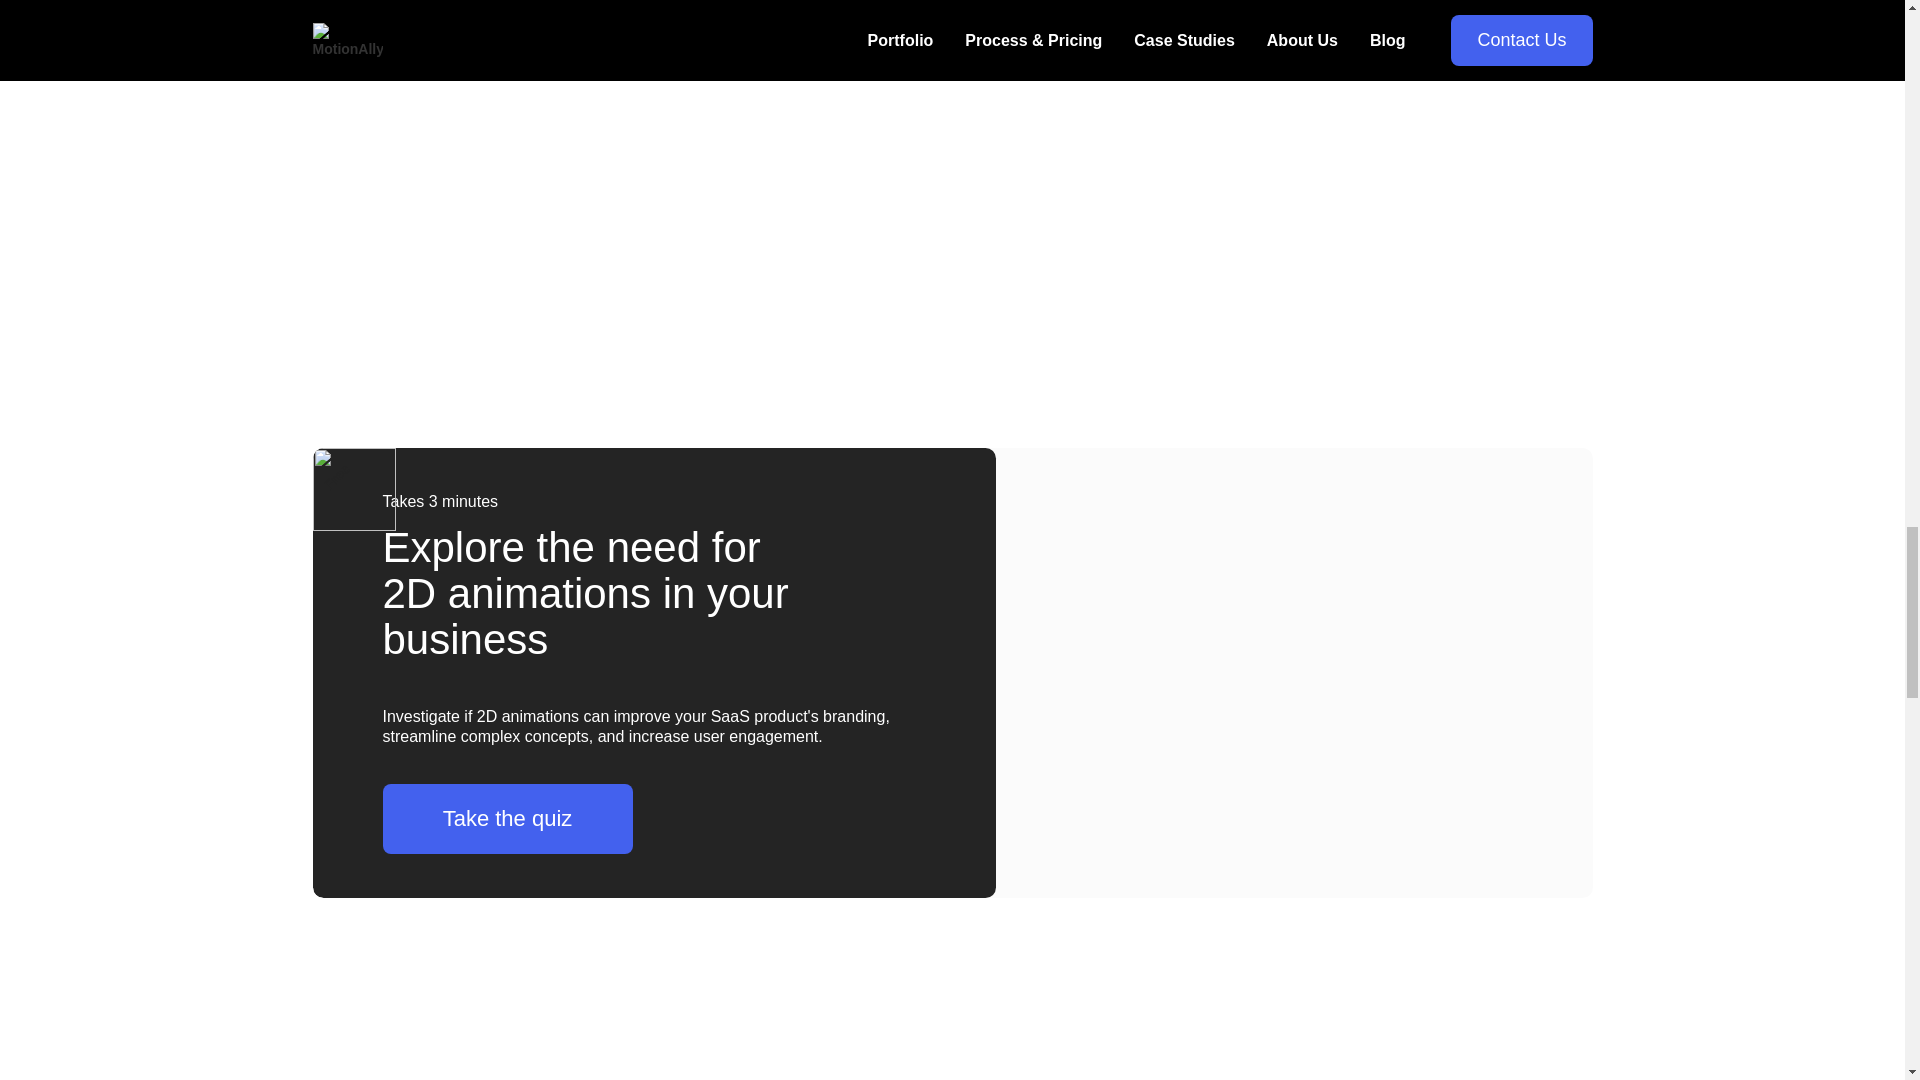 This screenshot has width=1920, height=1080. I want to click on Take the quiz, so click(506, 819).